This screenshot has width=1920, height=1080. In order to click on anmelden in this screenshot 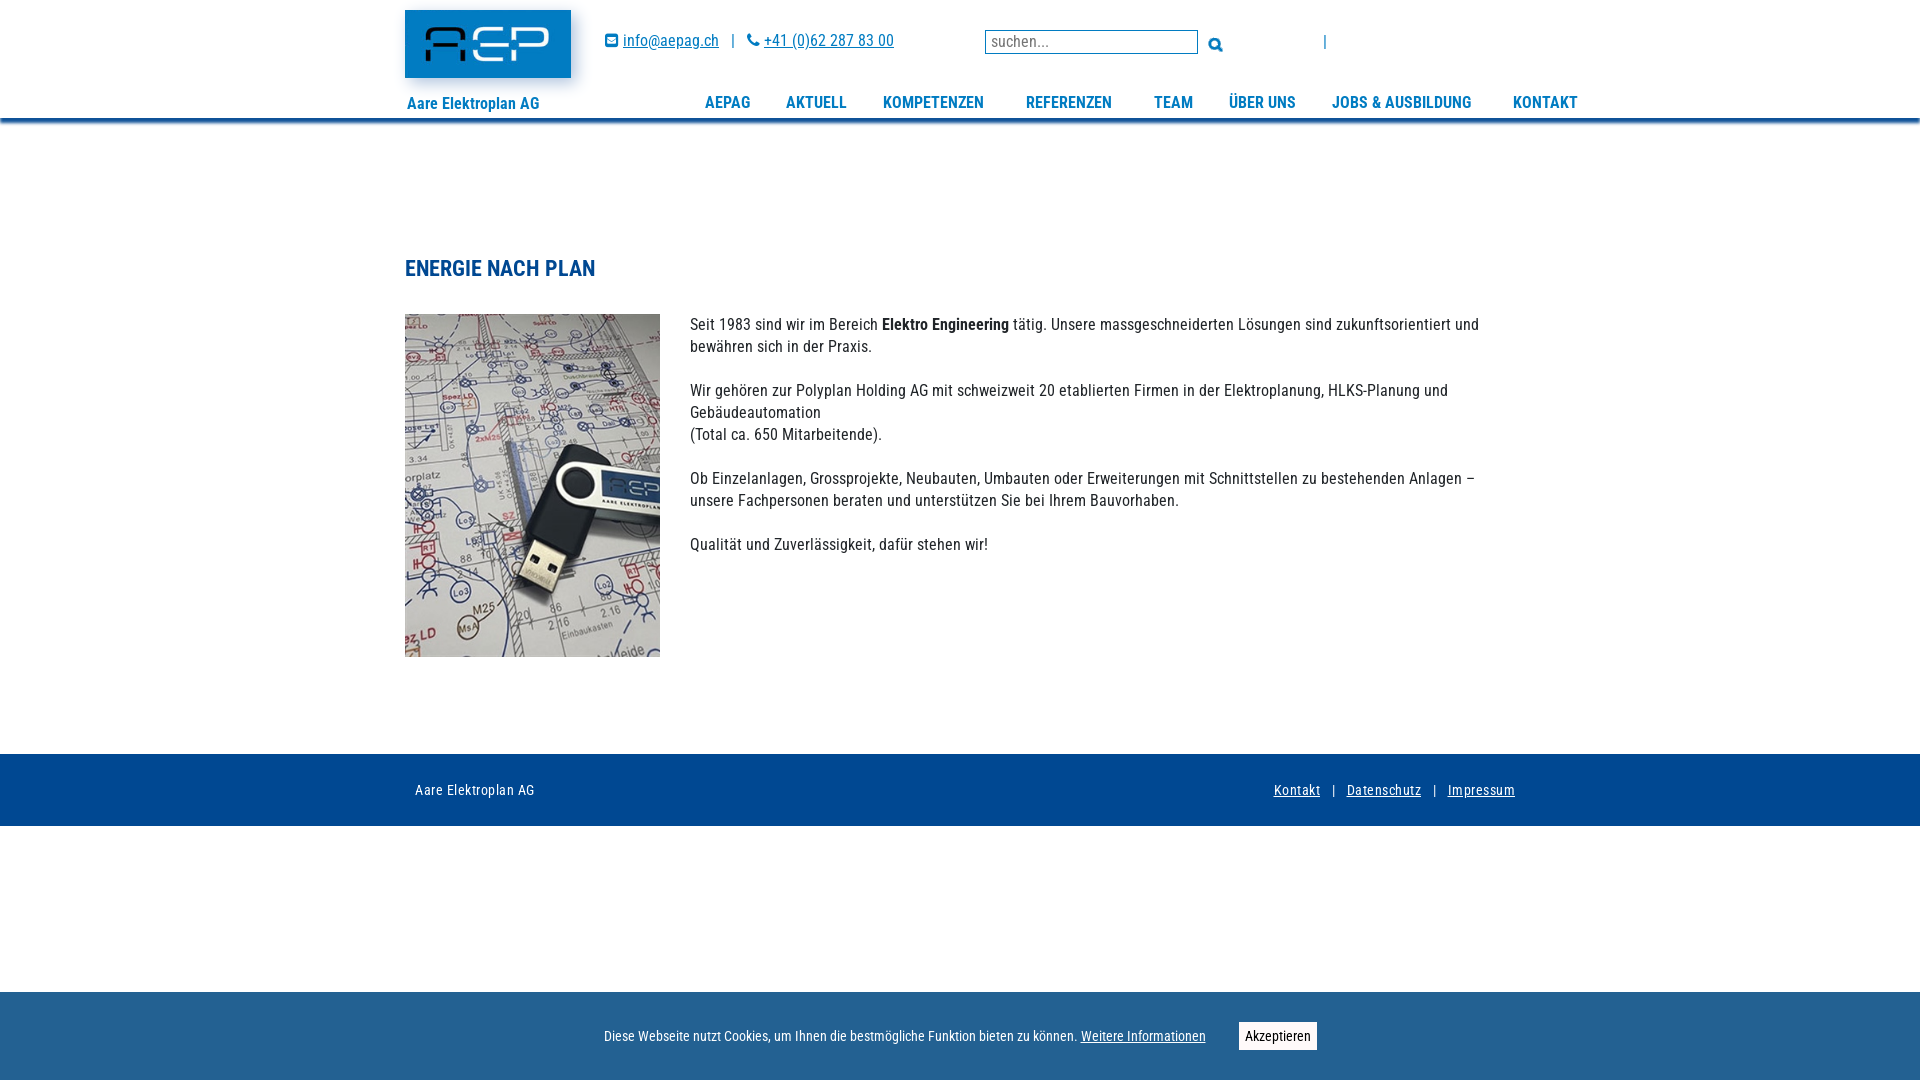, I will do `click(1279, 42)`.